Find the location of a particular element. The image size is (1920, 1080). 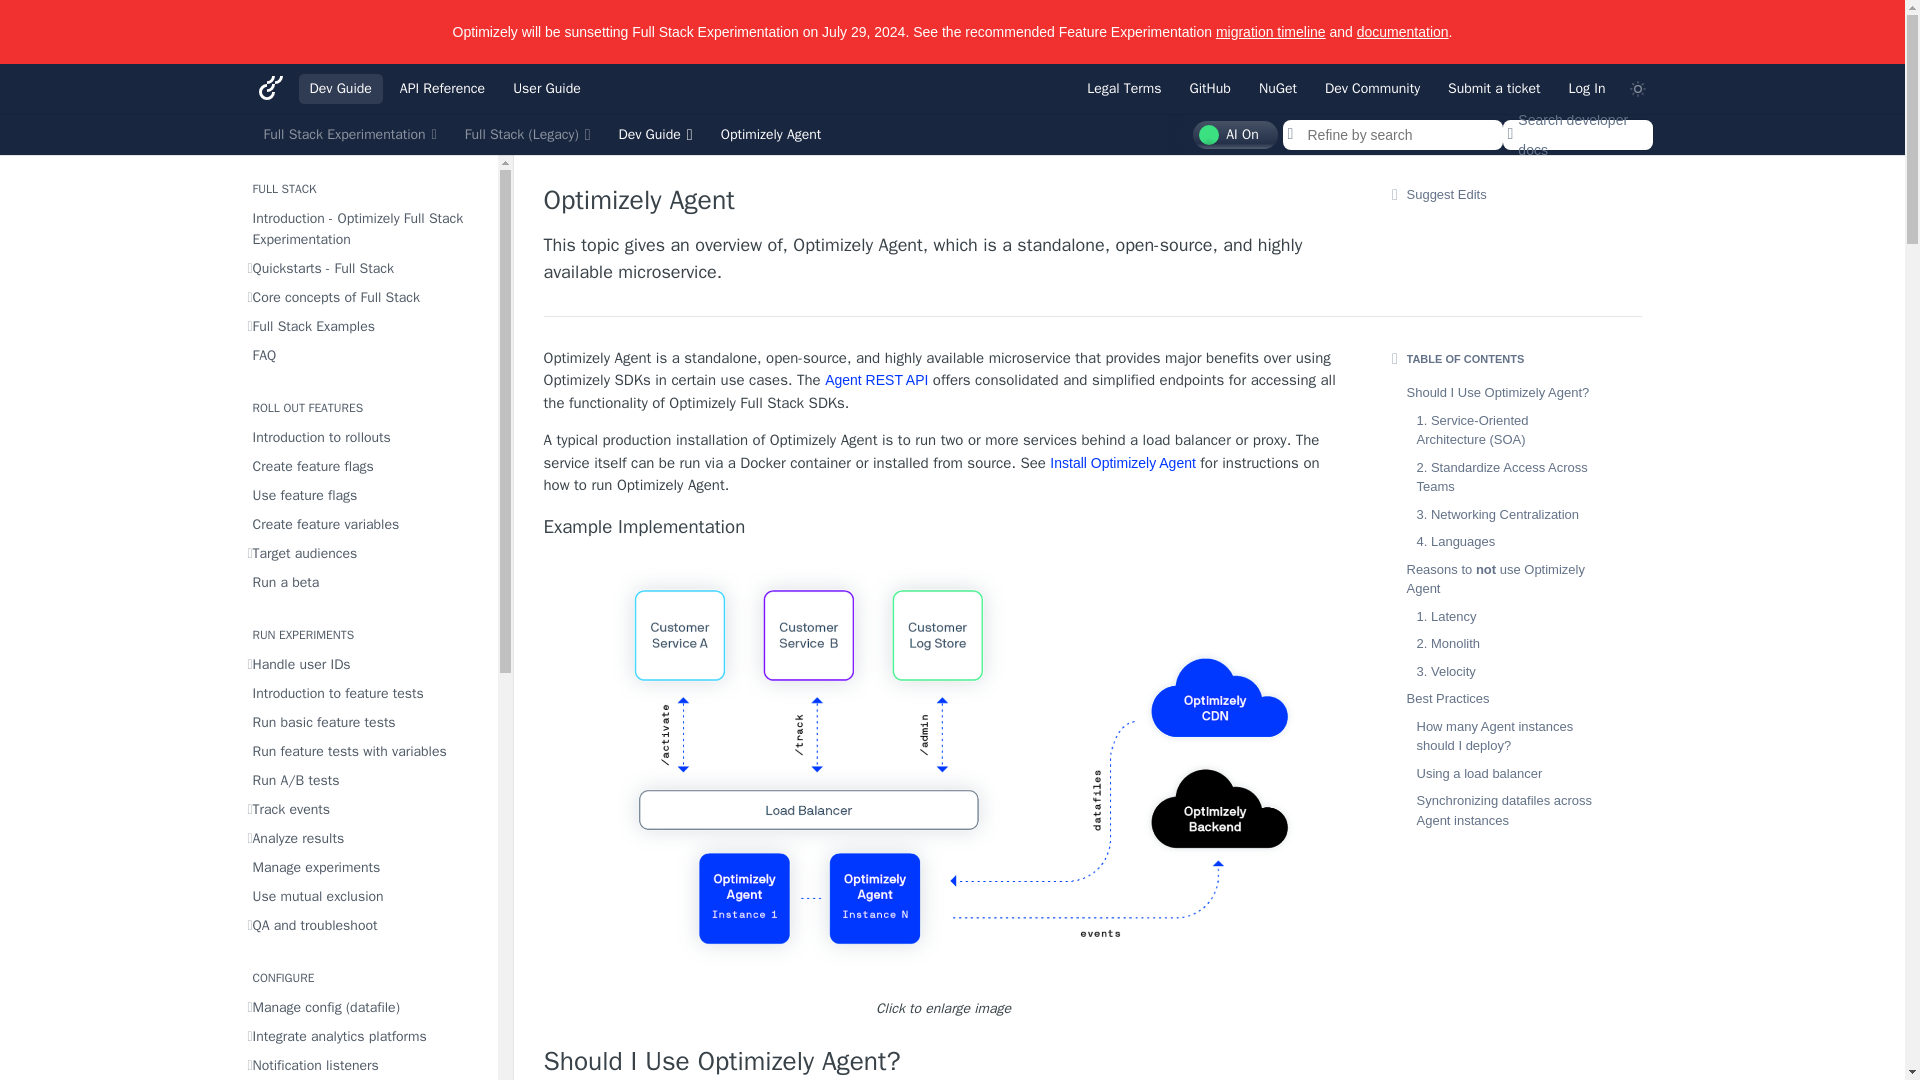

Introduction - Optimizely Full Stack Experimentation is located at coordinates (366, 228).